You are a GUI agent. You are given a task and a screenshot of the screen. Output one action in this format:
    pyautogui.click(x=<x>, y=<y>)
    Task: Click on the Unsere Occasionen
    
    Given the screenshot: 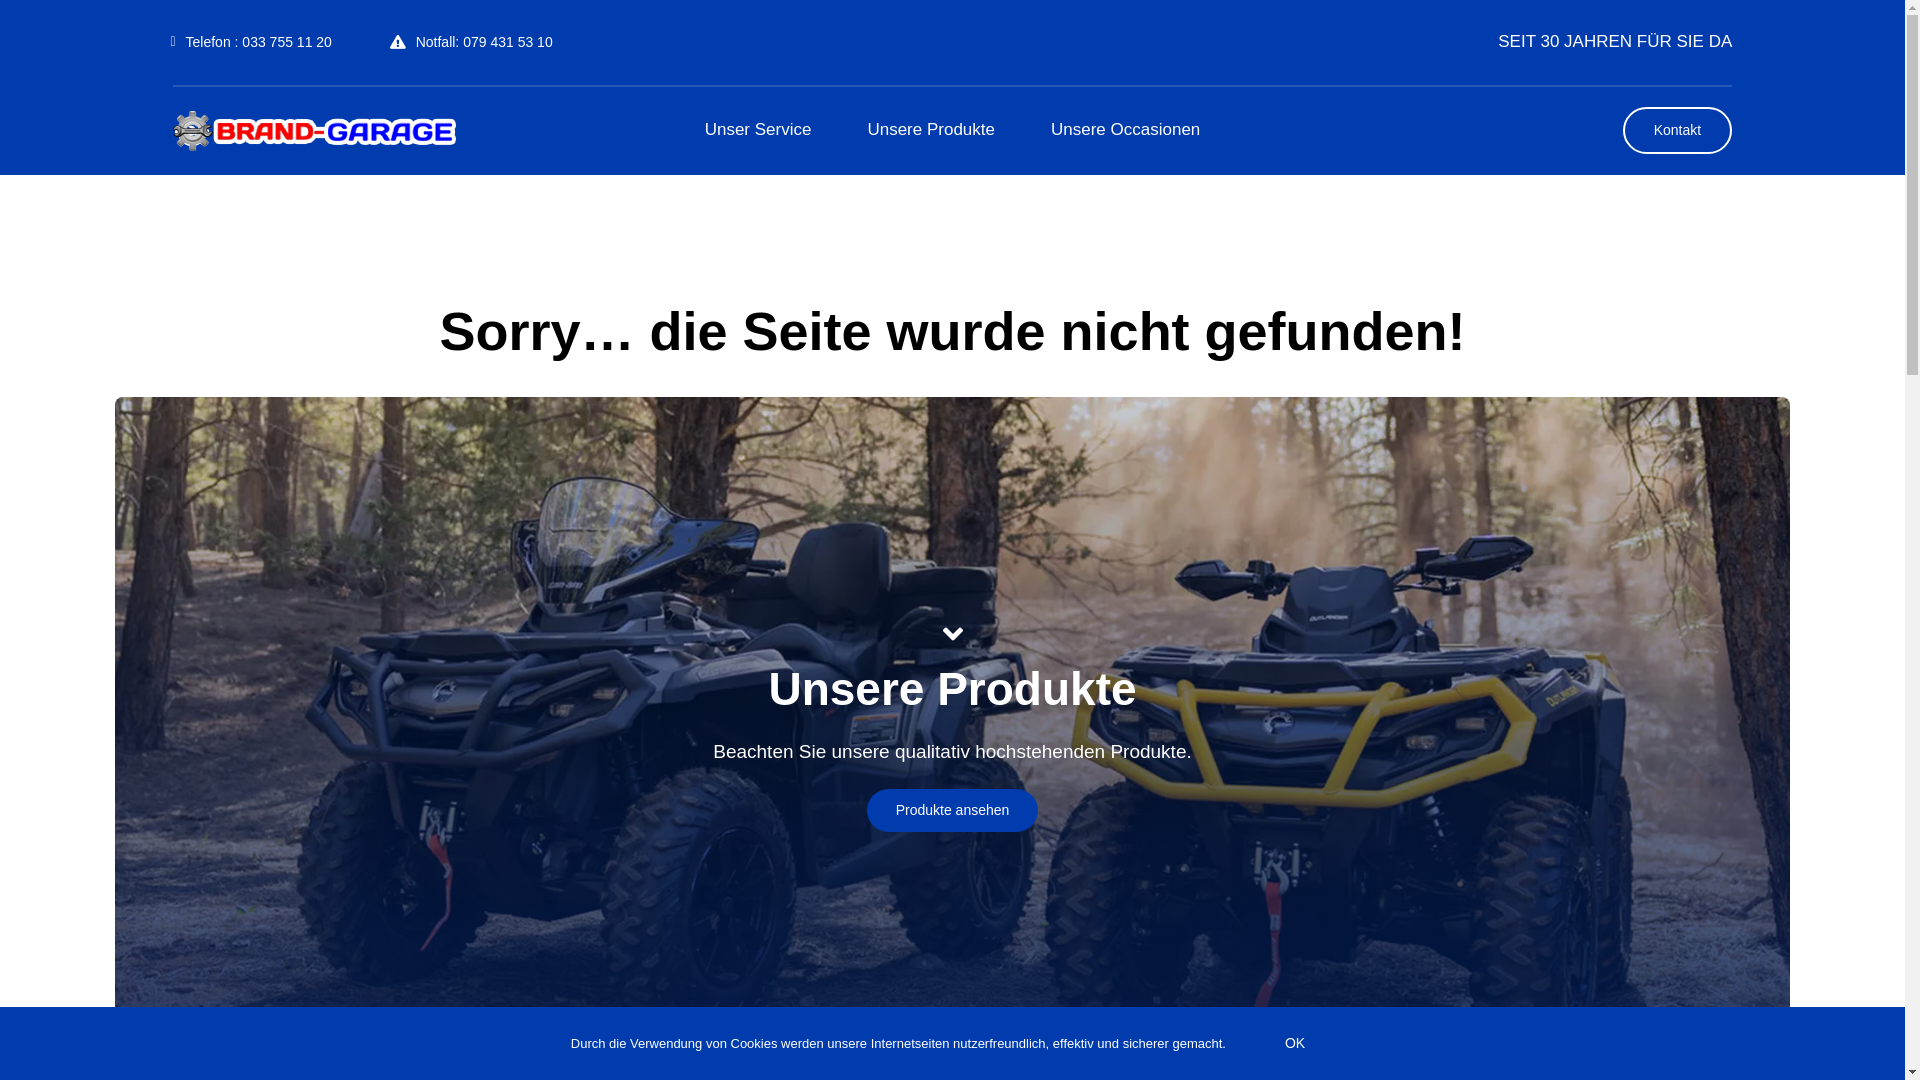 What is the action you would take?
    pyautogui.click(x=1126, y=130)
    